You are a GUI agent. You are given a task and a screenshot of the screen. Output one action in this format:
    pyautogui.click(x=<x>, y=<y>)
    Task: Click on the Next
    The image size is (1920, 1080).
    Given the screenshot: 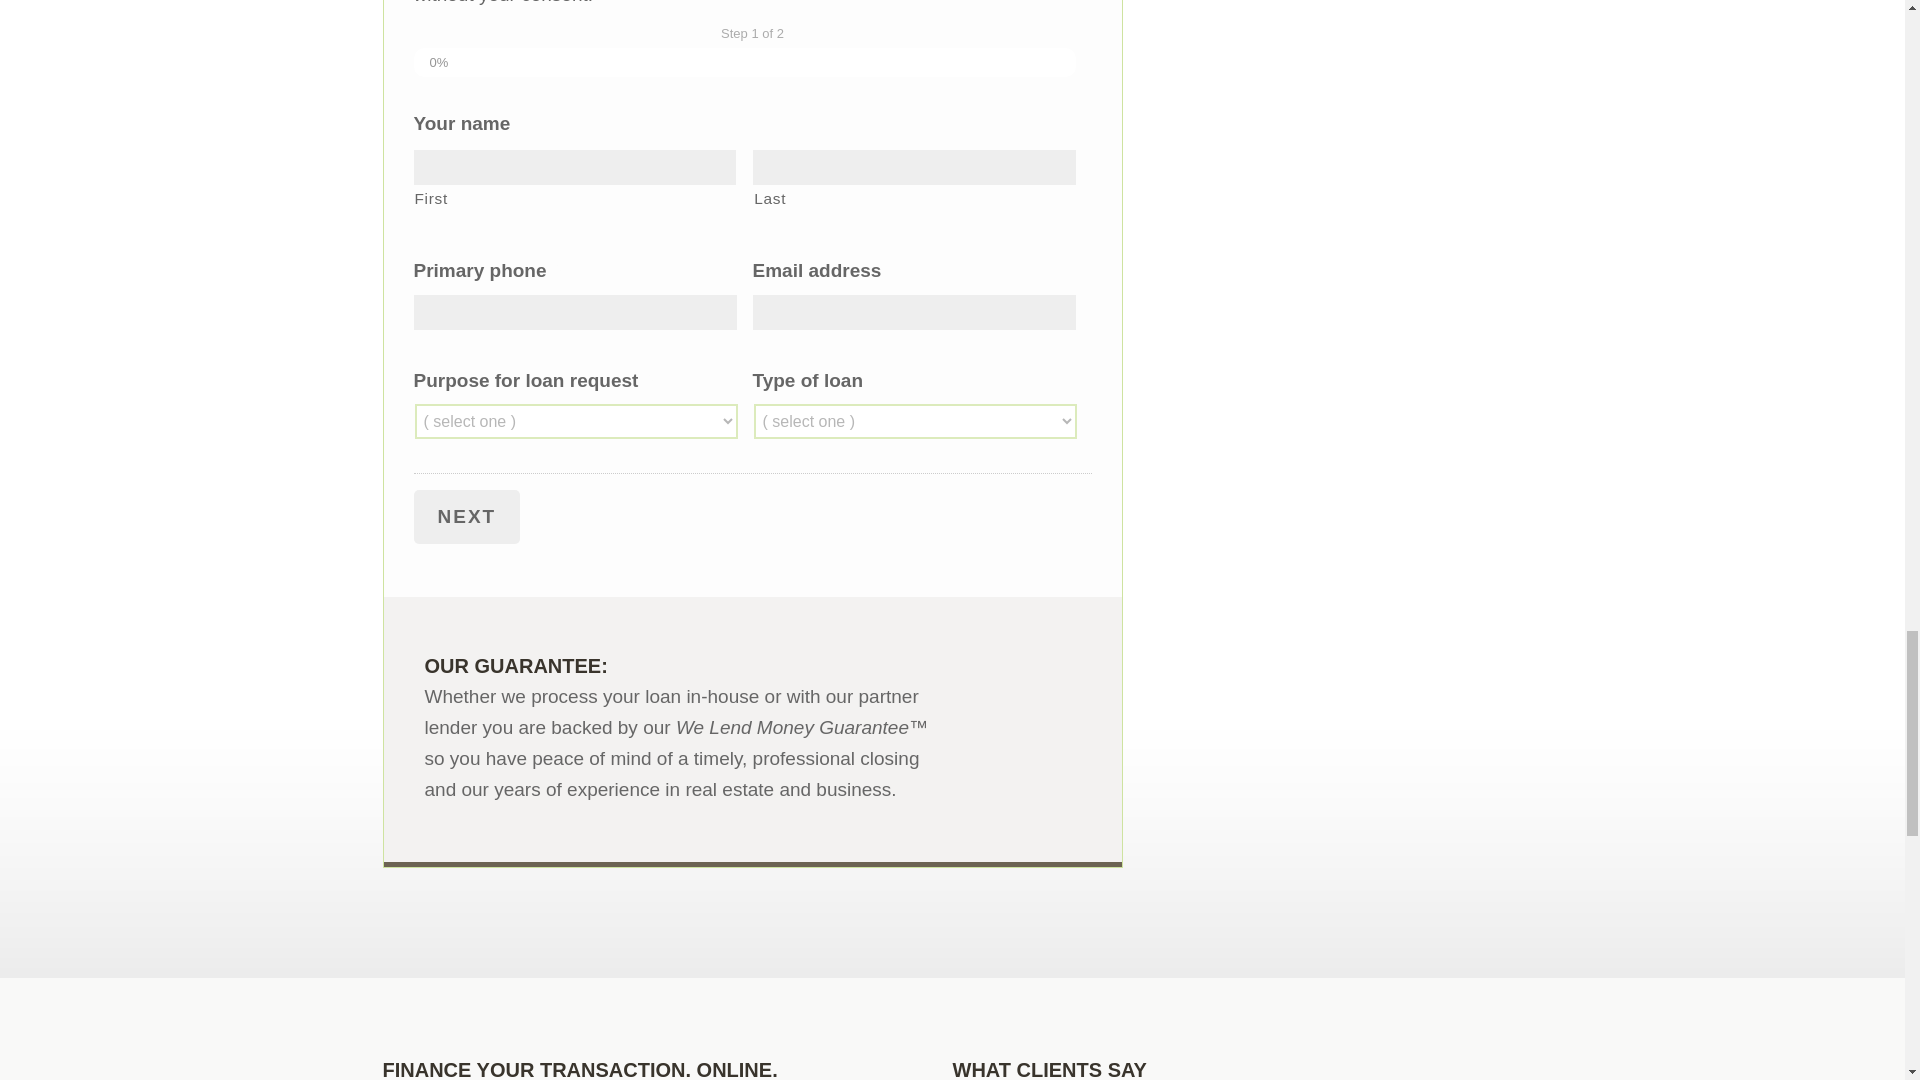 What is the action you would take?
    pyautogui.click(x=467, y=517)
    